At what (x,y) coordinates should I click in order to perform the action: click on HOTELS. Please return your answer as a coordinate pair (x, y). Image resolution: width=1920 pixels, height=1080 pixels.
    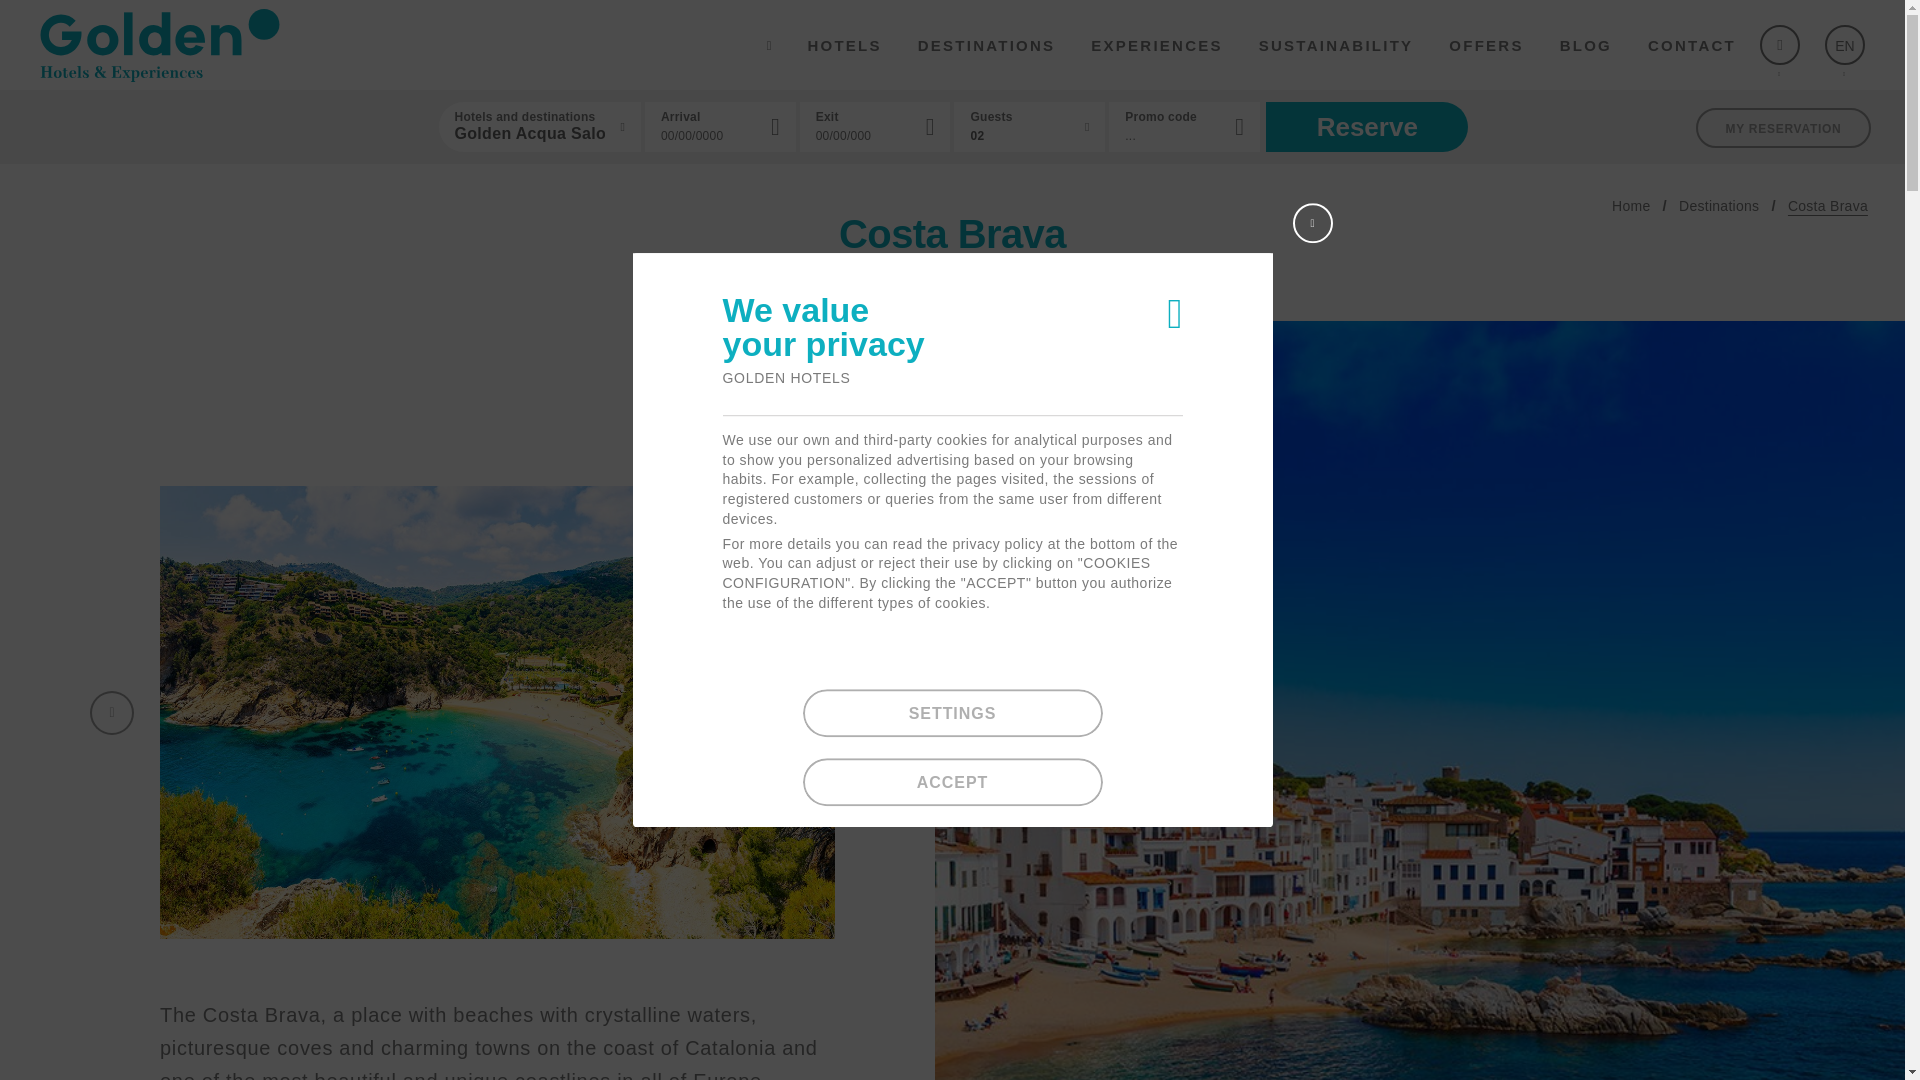
    Looking at the image, I should click on (844, 44).